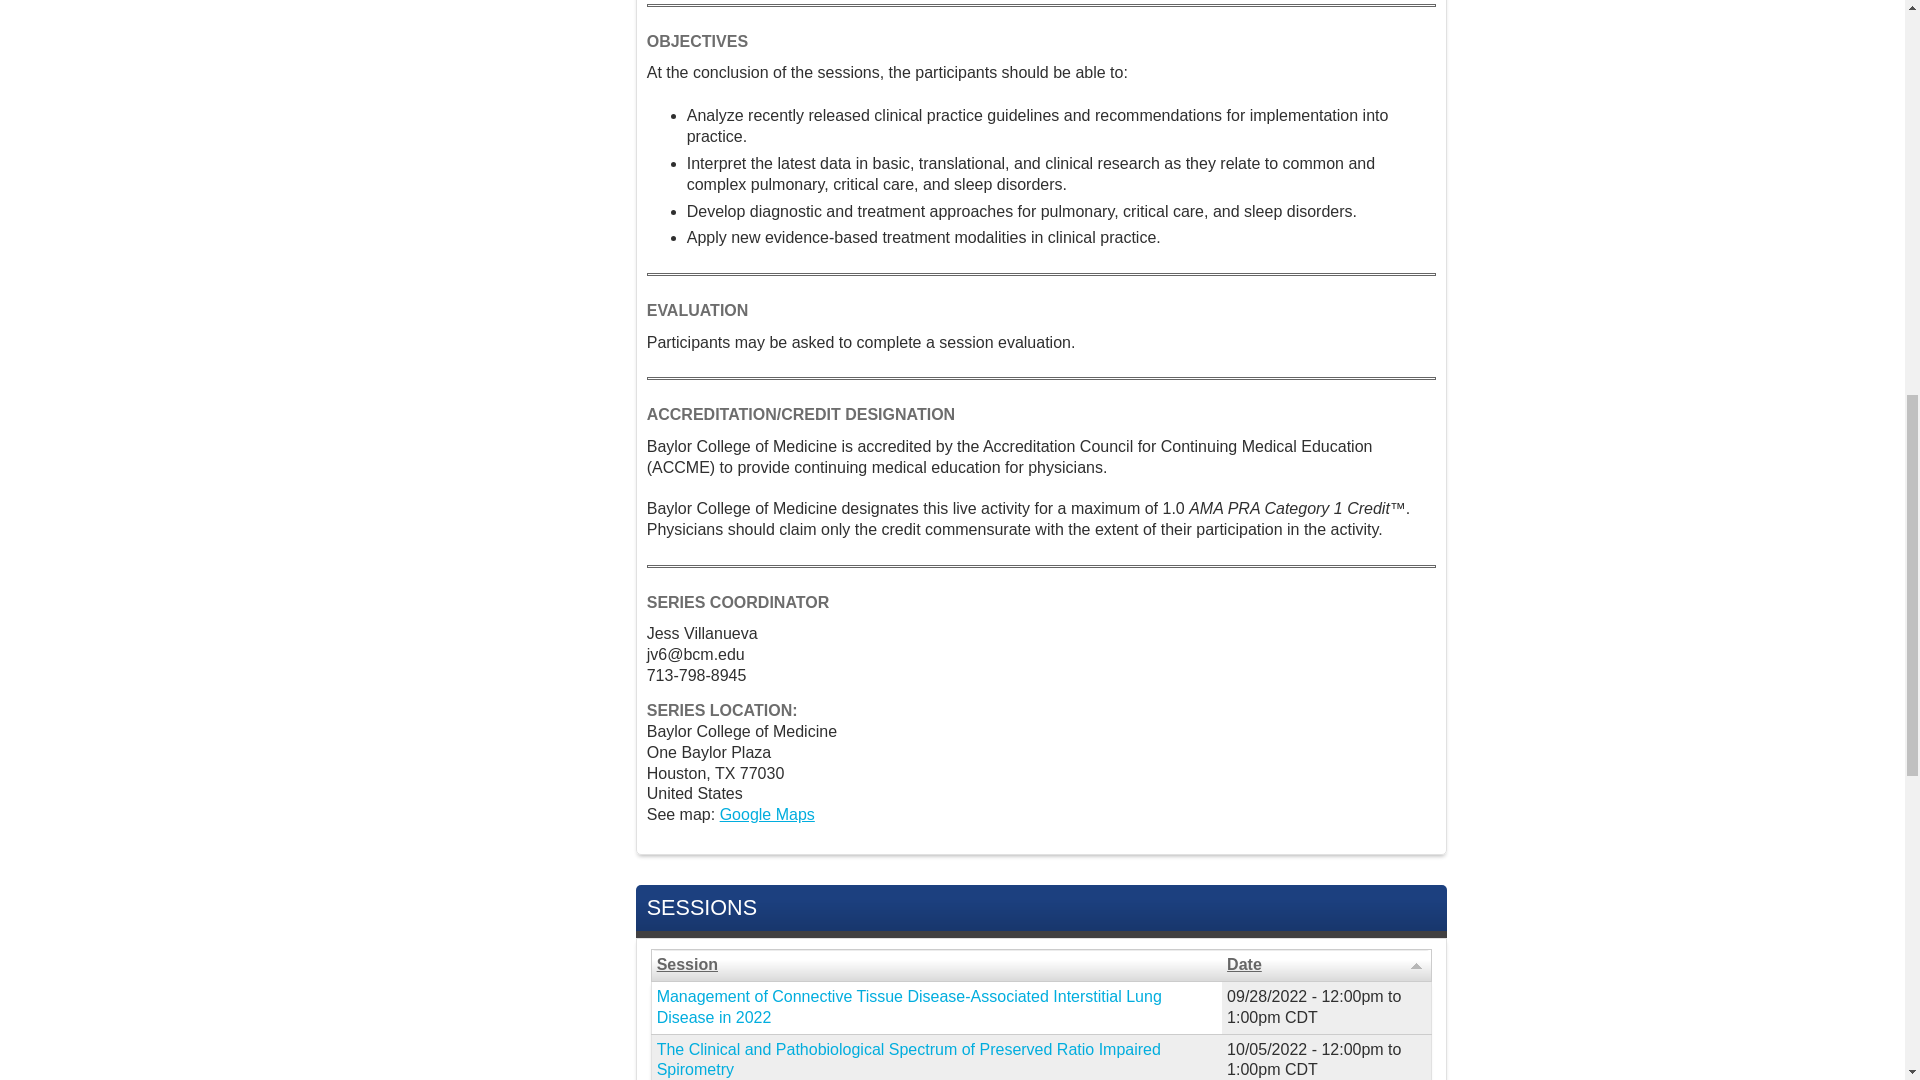  Describe the element at coordinates (936, 965) in the screenshot. I see `sort by Session` at that location.